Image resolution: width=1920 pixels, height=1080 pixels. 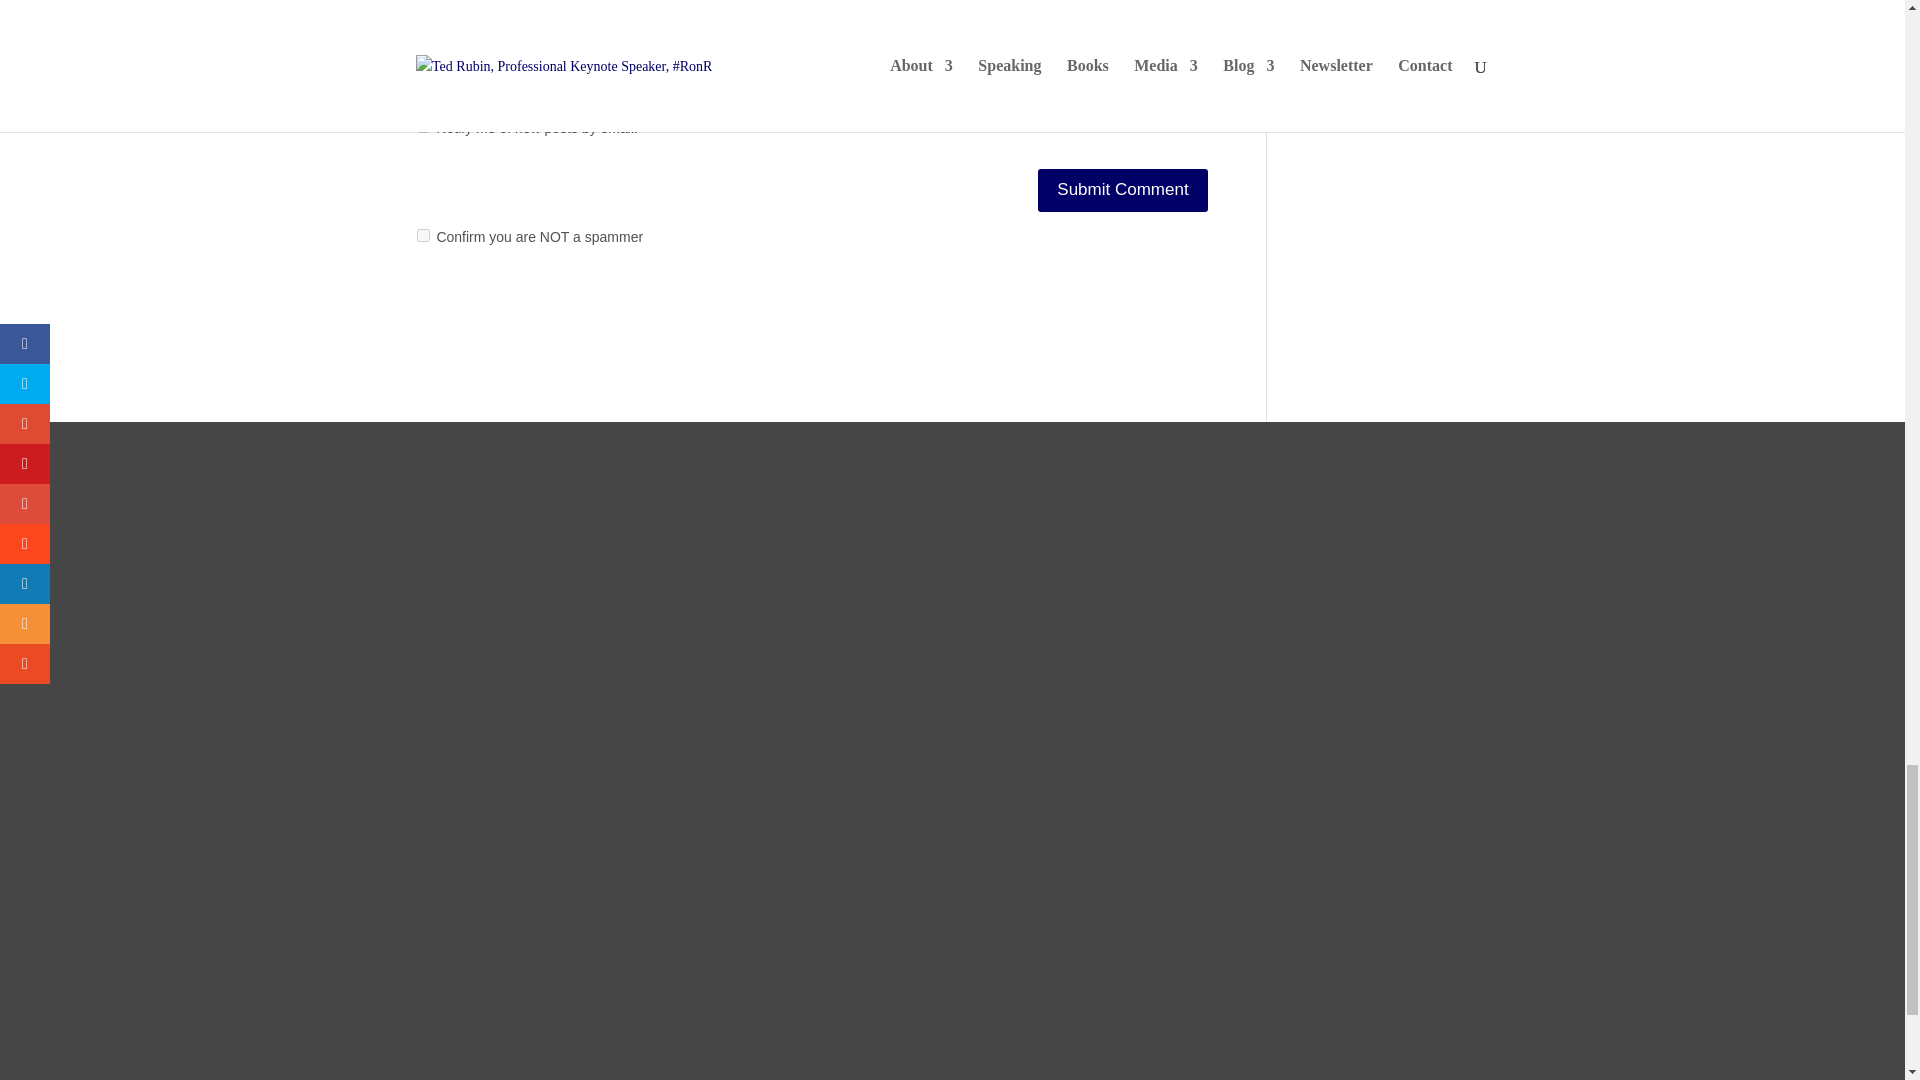 I want to click on Submit Comment, so click(x=1122, y=190).